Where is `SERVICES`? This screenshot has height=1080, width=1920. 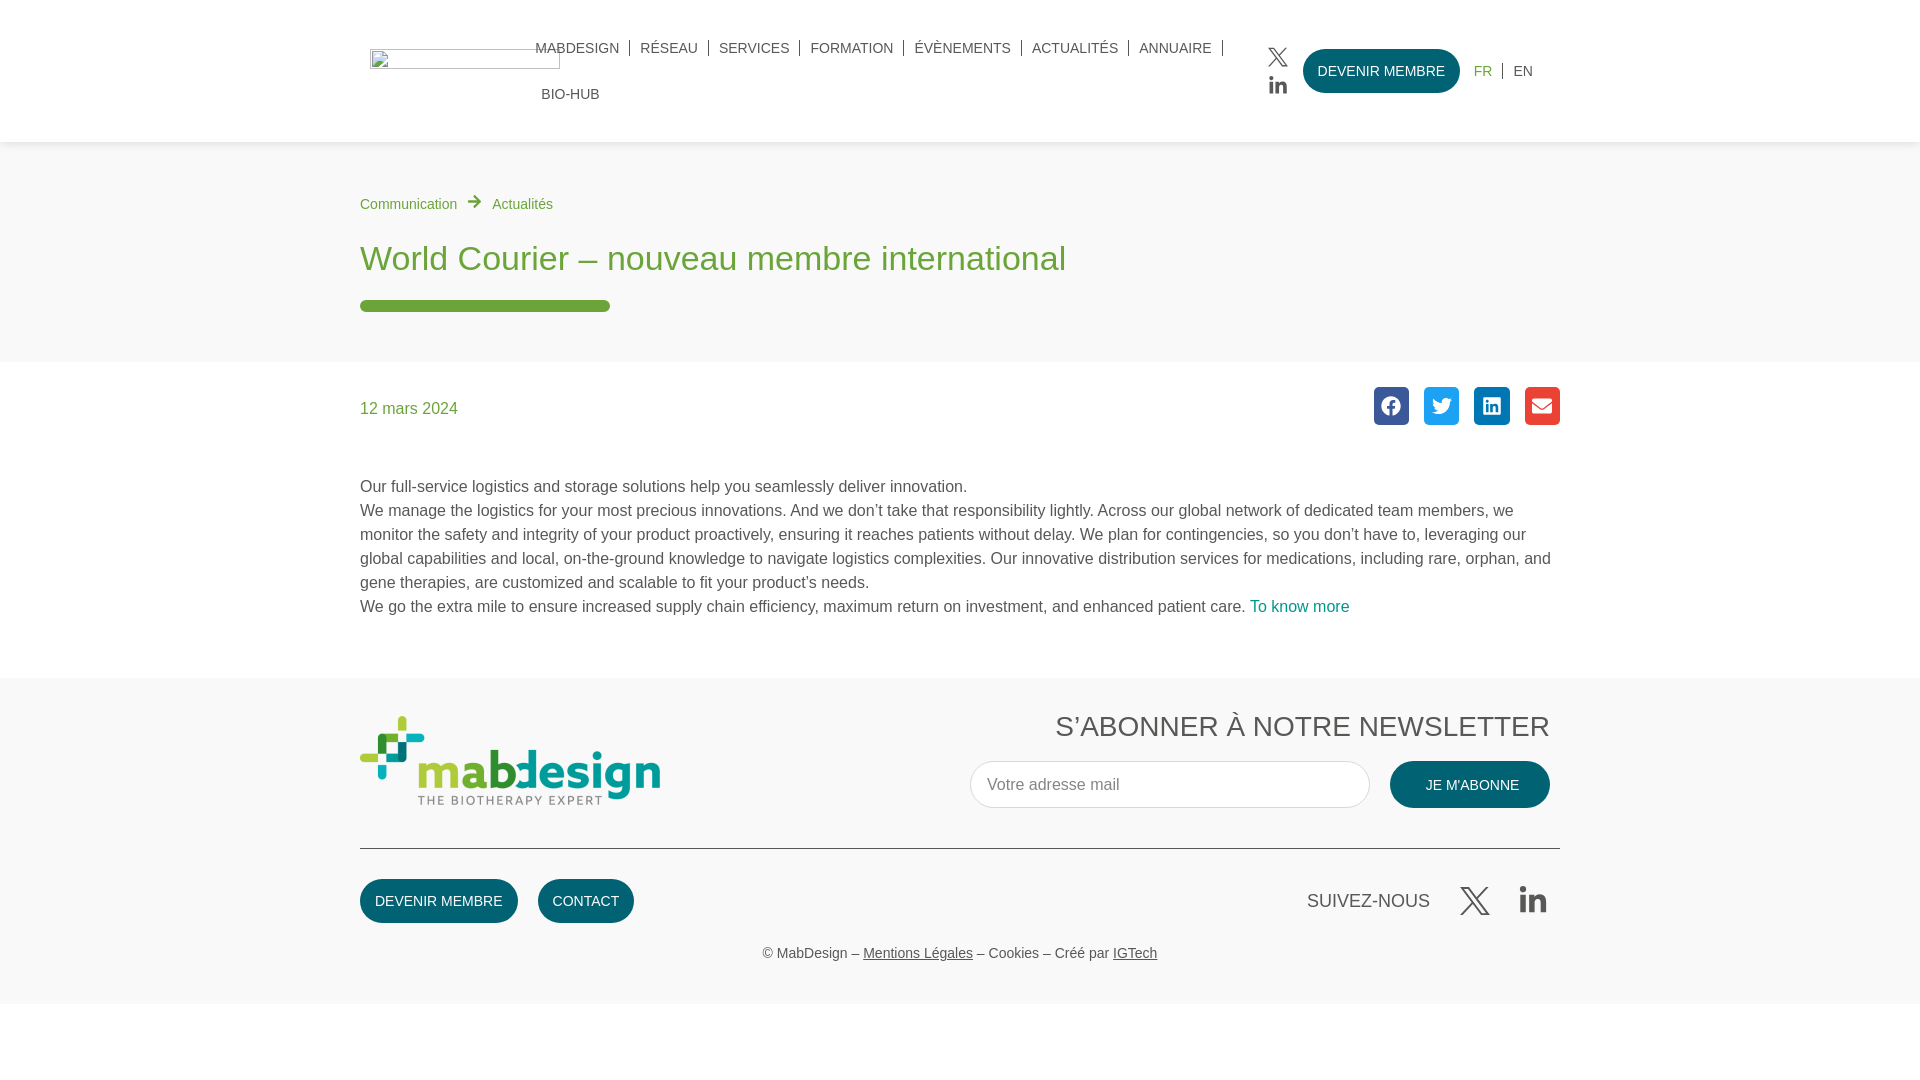
SERVICES is located at coordinates (754, 48).